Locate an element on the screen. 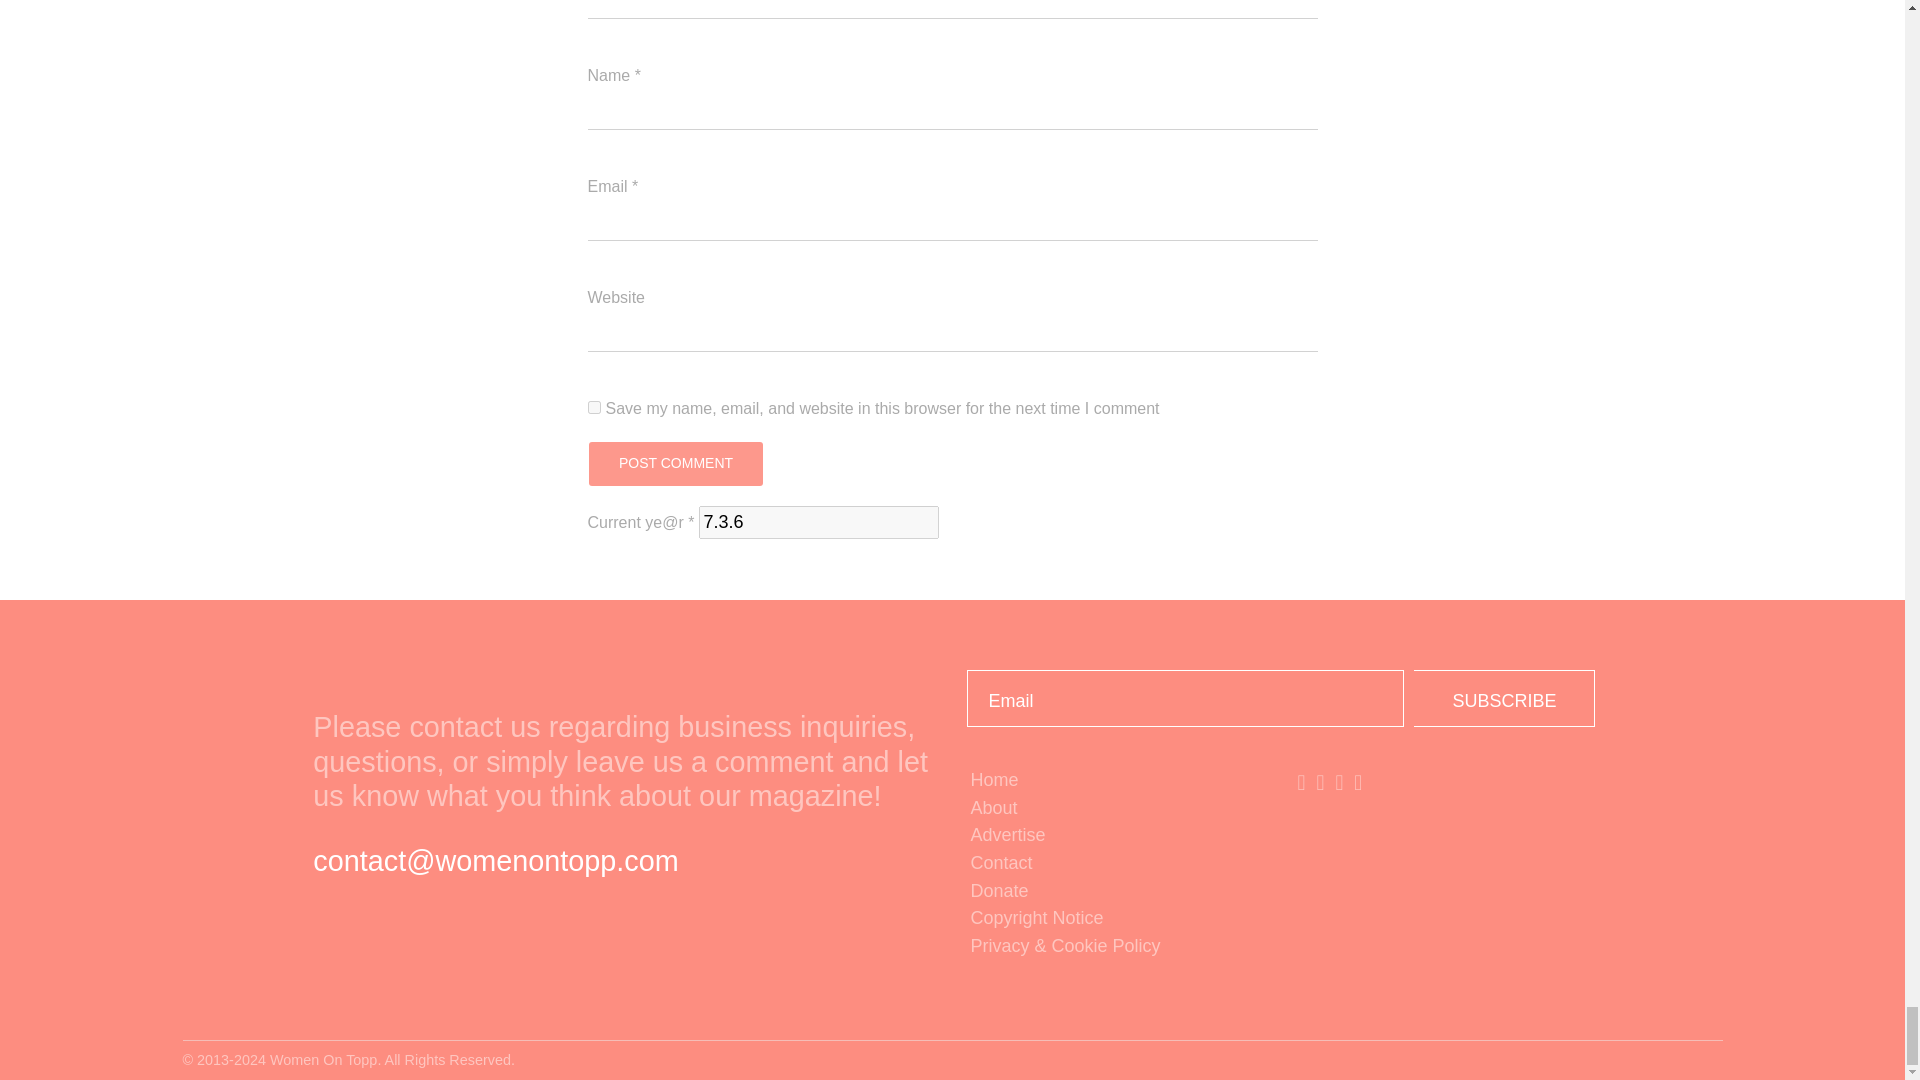  Donate is located at coordinates (1115, 892).